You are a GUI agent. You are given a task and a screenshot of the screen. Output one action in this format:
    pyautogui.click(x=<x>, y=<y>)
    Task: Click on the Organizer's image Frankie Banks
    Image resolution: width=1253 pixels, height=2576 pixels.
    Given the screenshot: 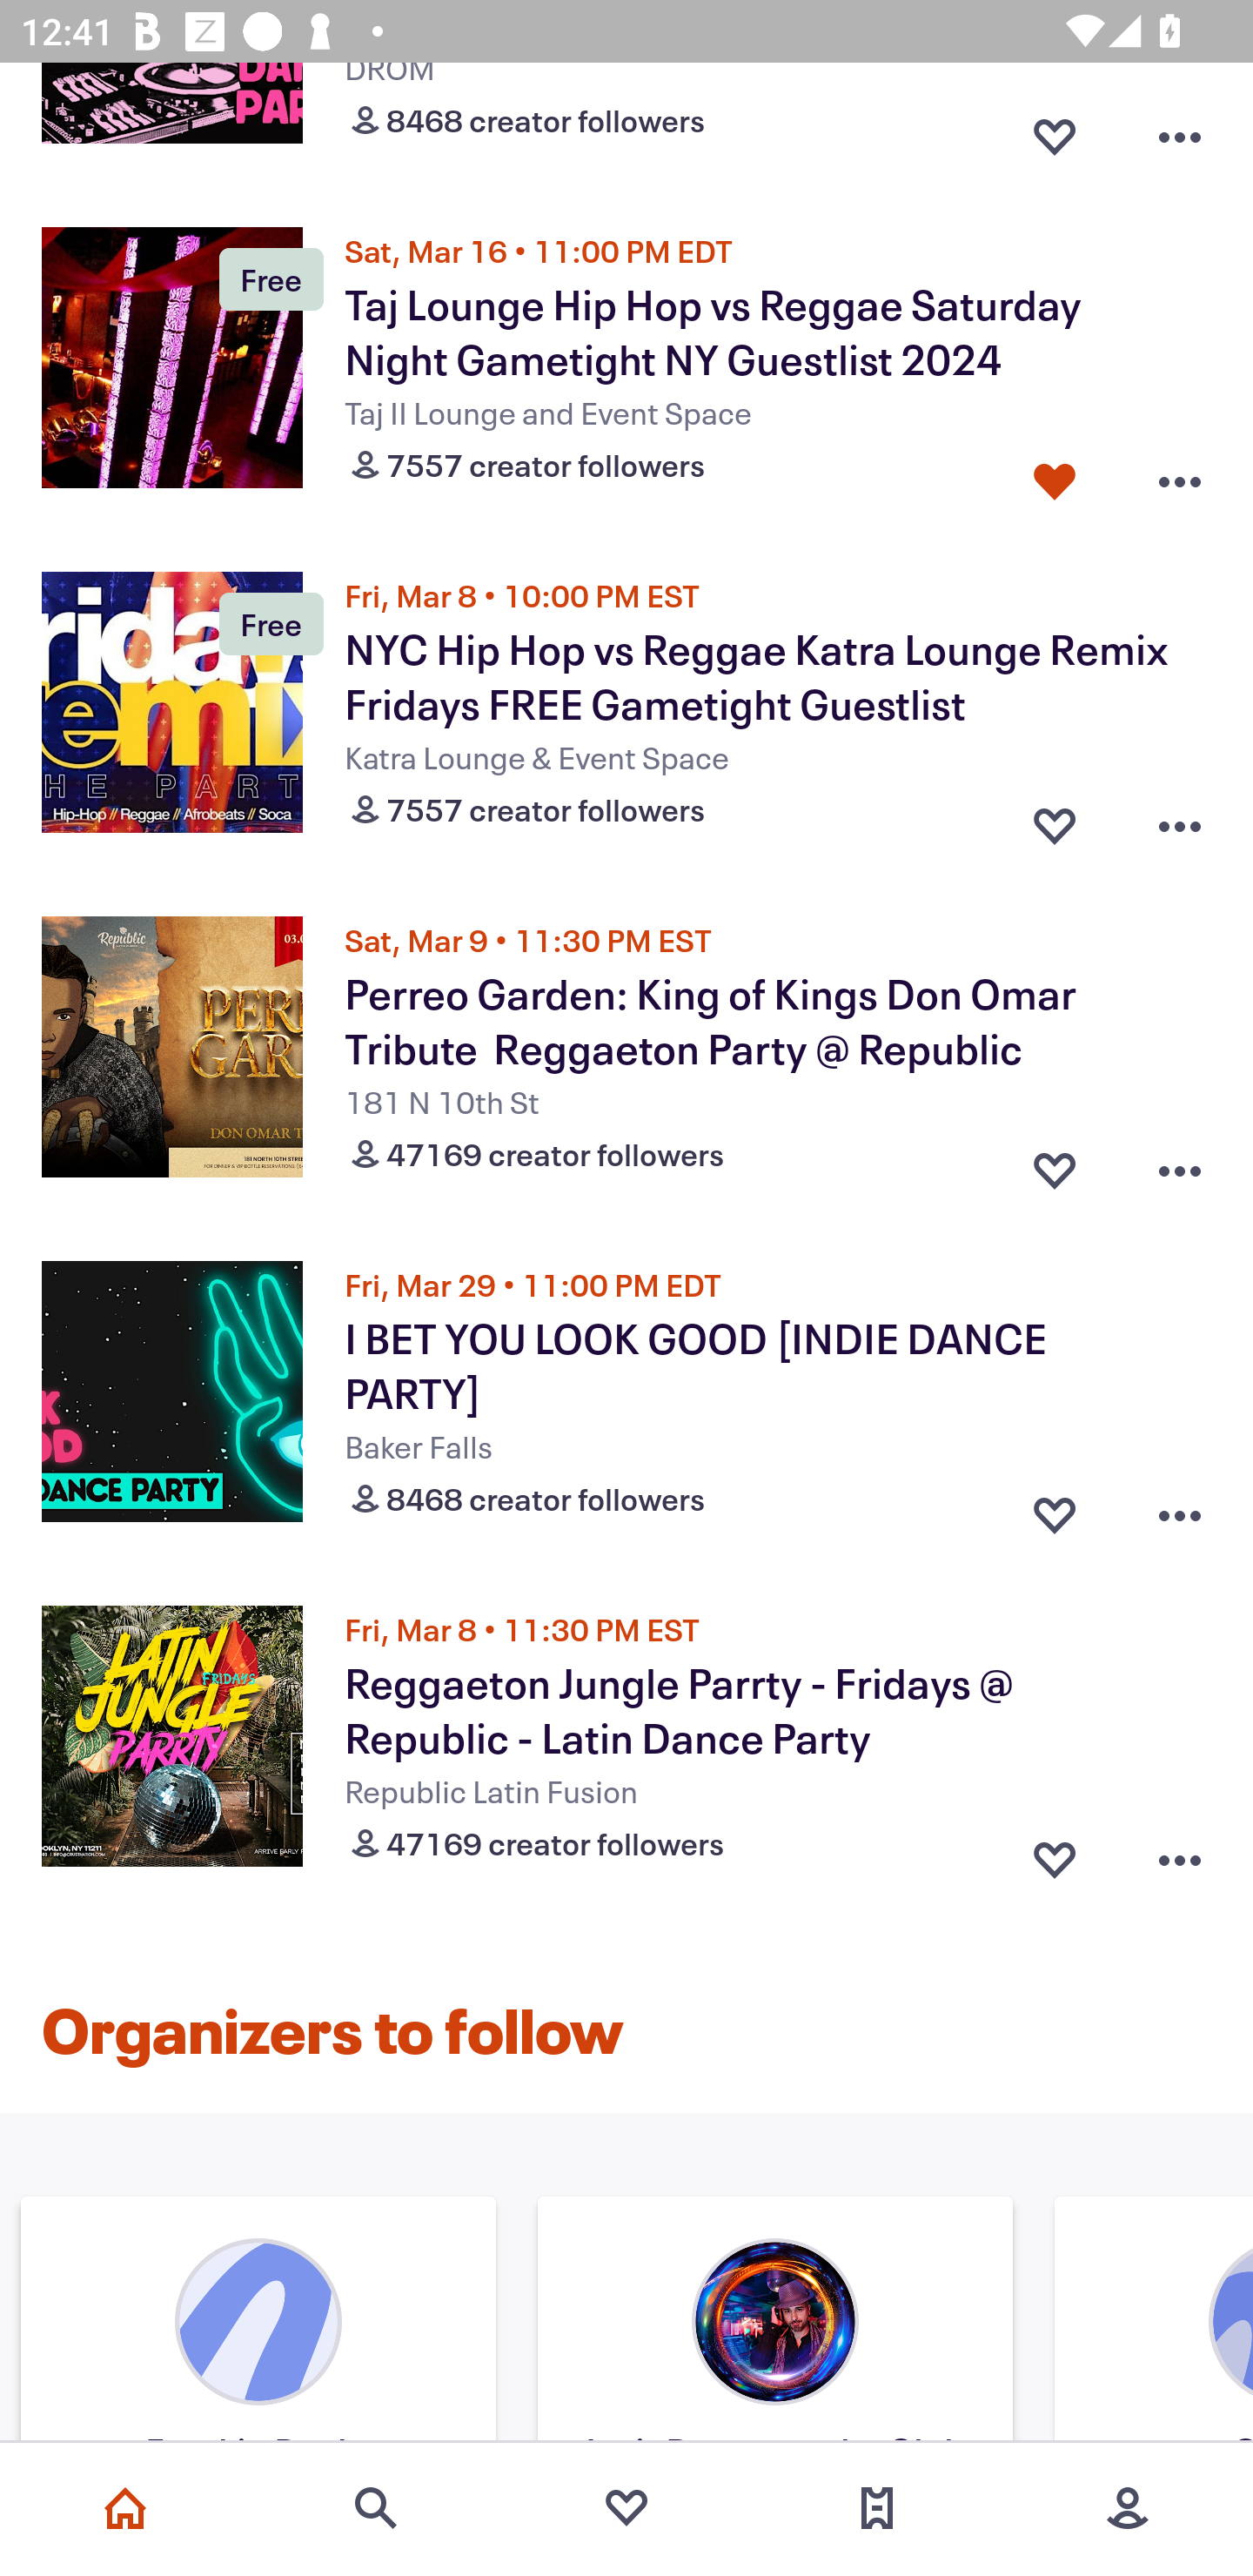 What is the action you would take?
    pyautogui.click(x=258, y=2323)
    